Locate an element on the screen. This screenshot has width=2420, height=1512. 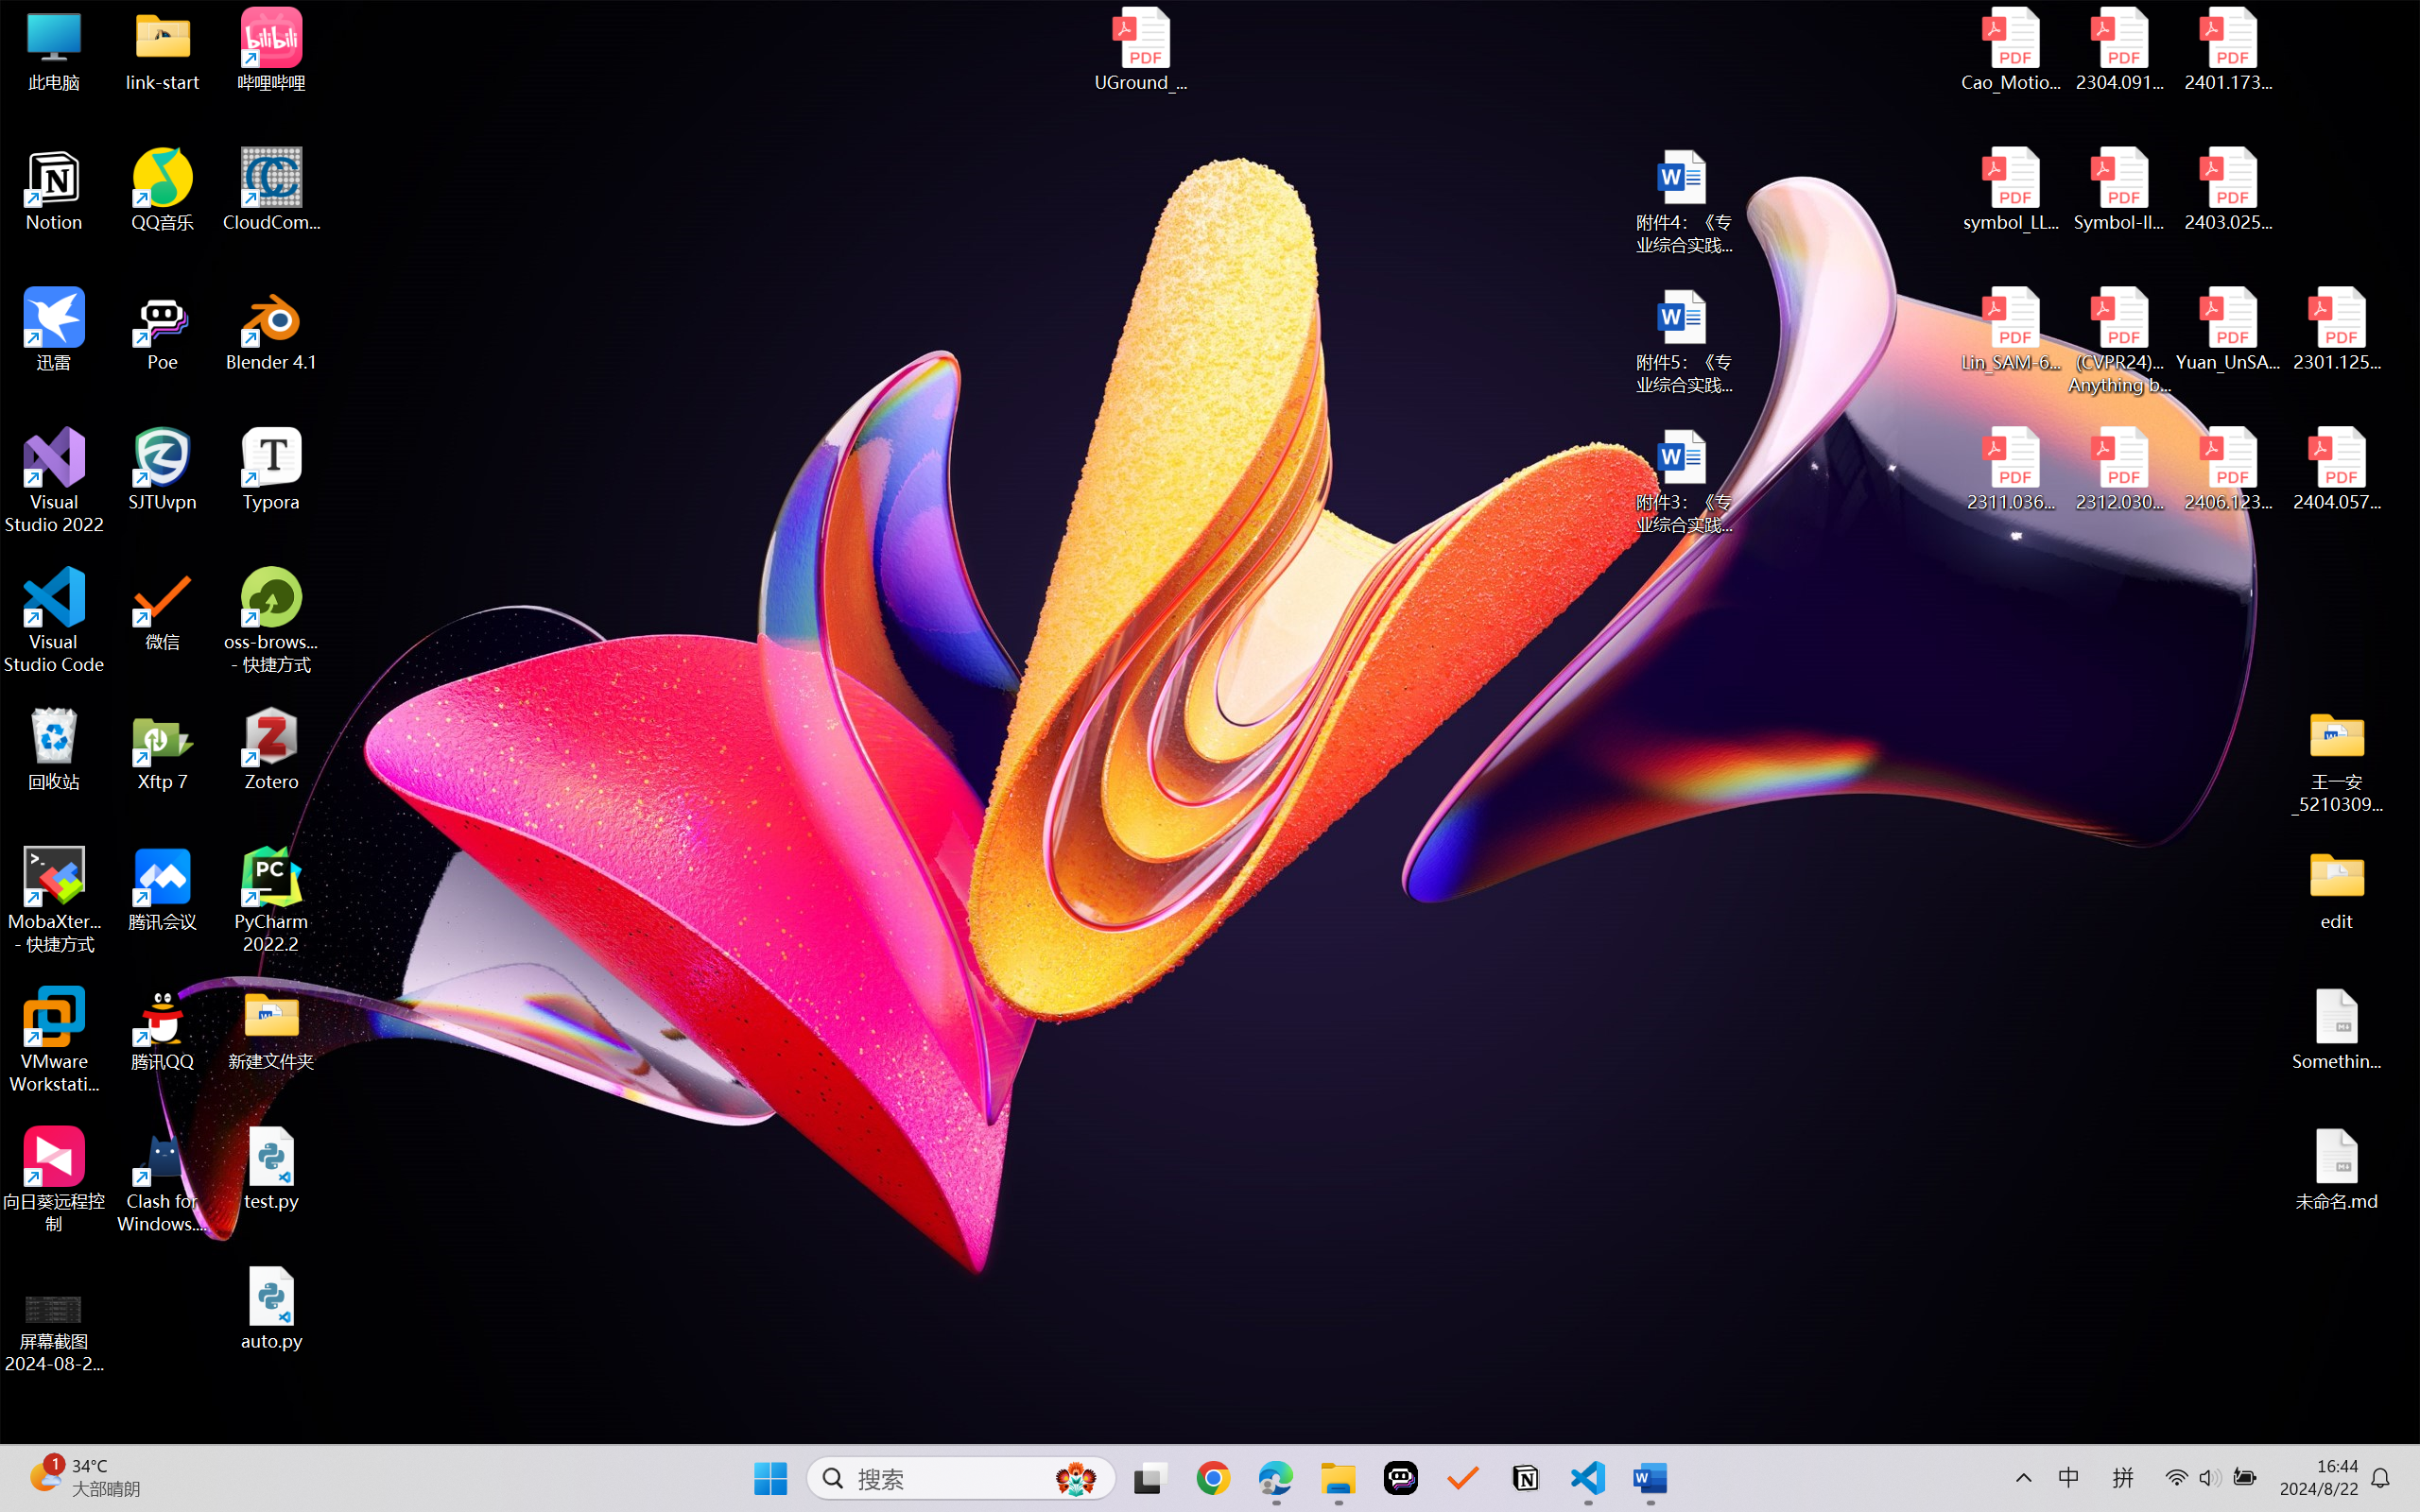
Symbol-llm-v2.pdf is located at coordinates (2119, 190).